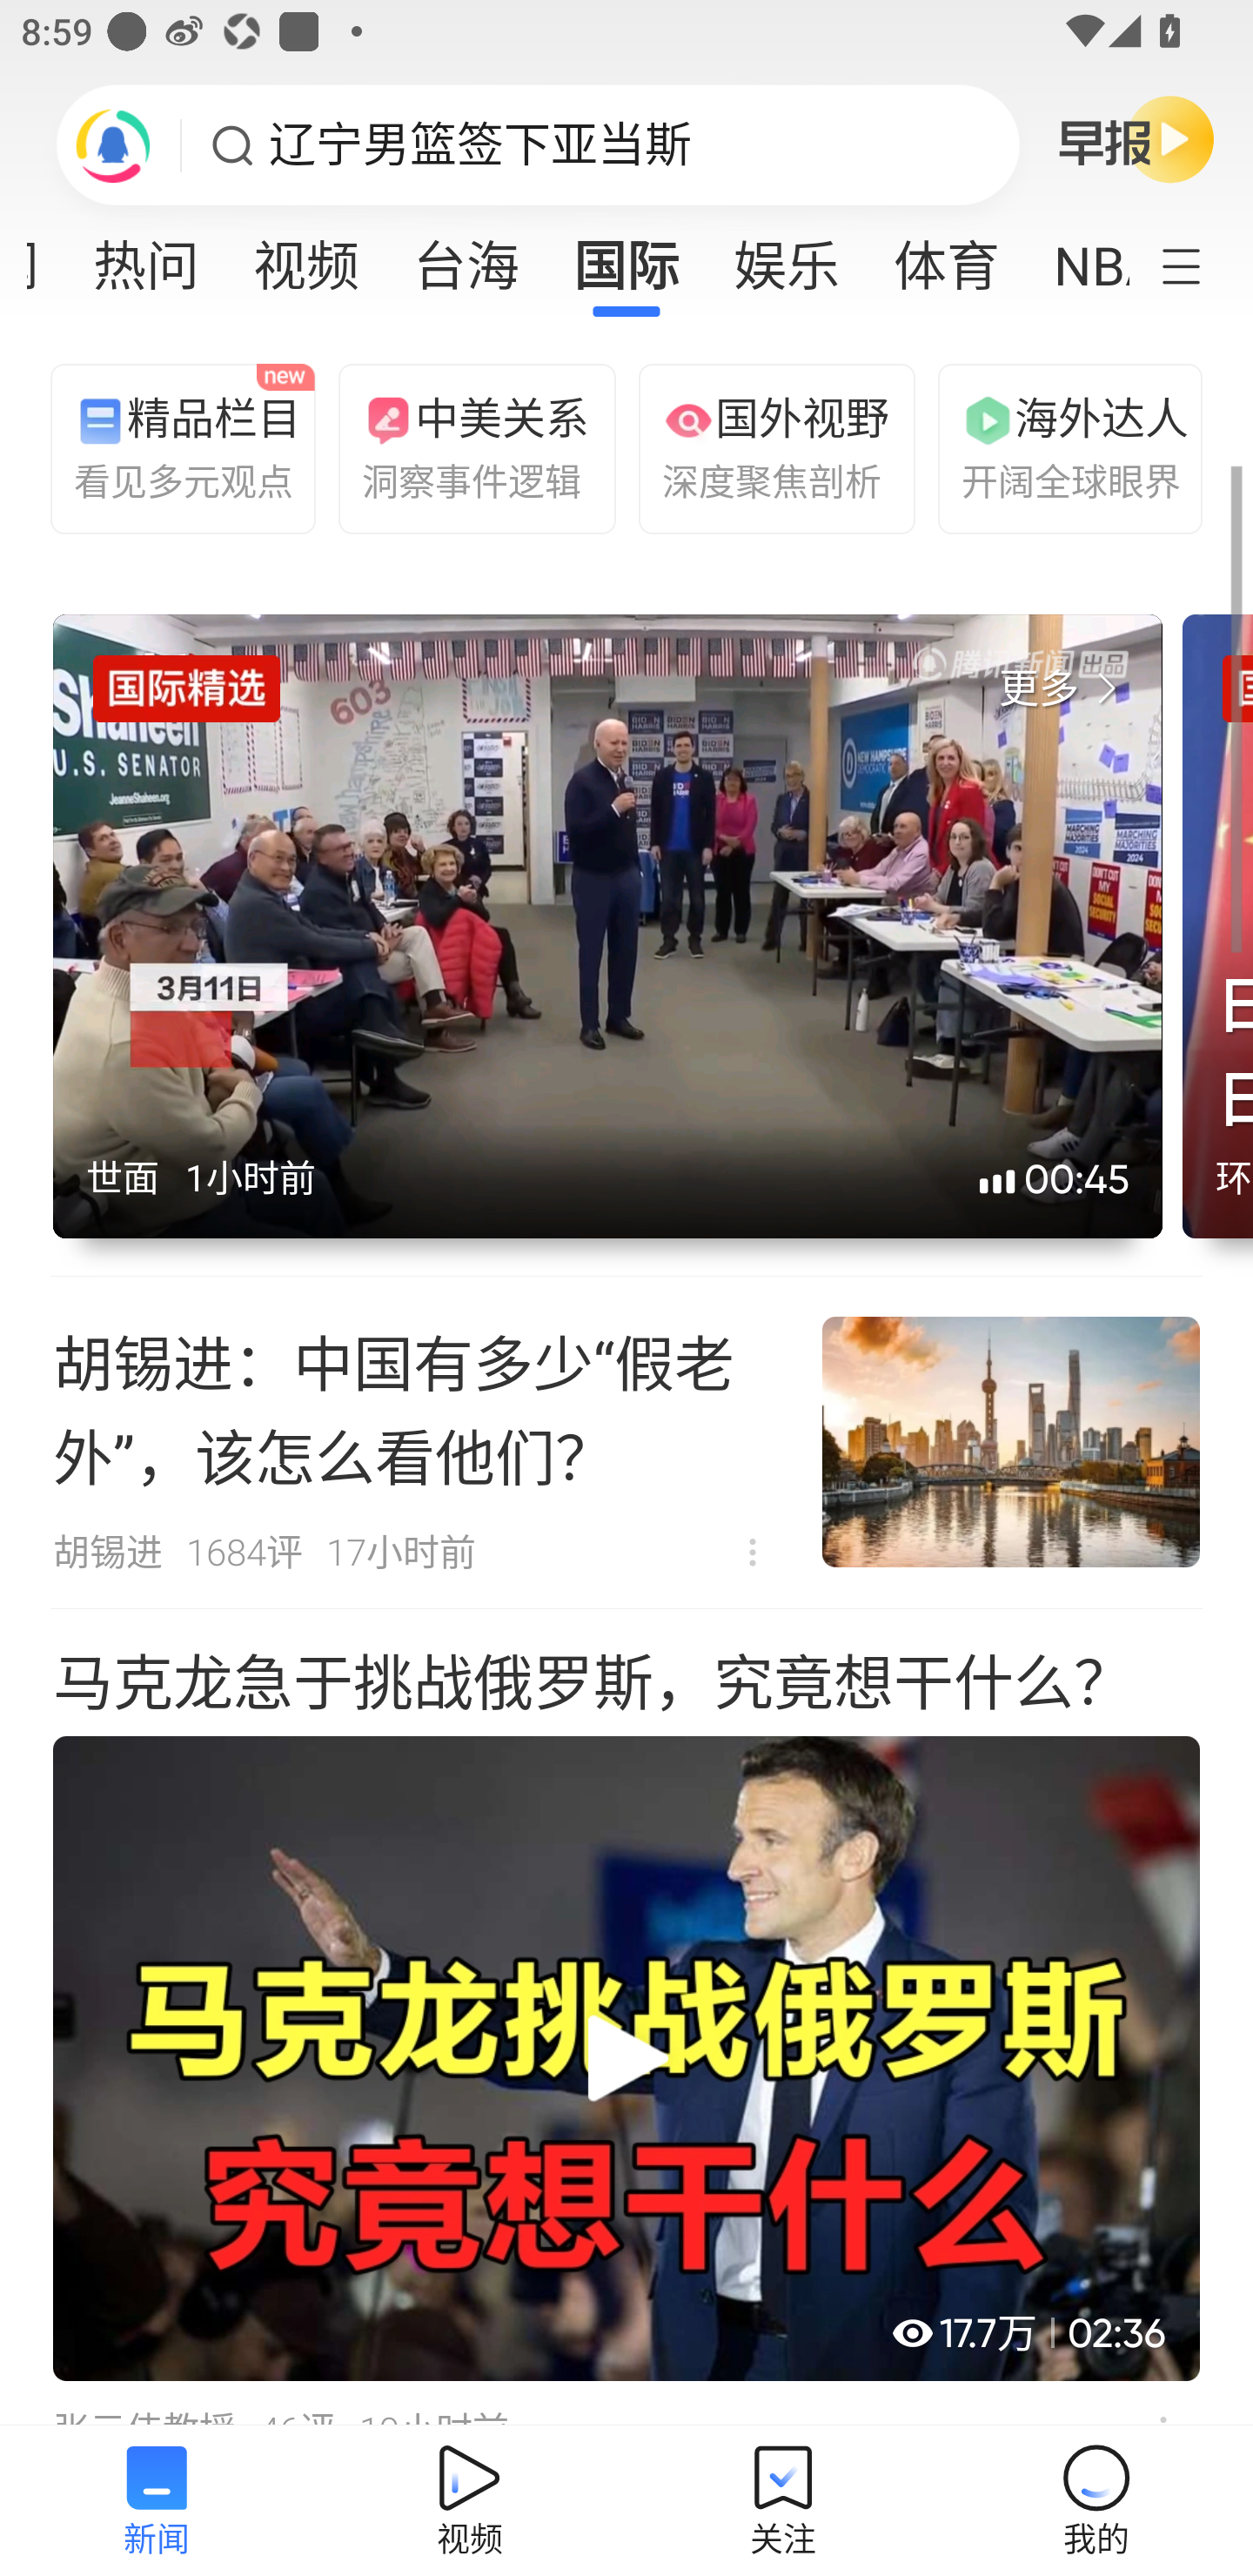  I want to click on 刷新, so click(113, 144).